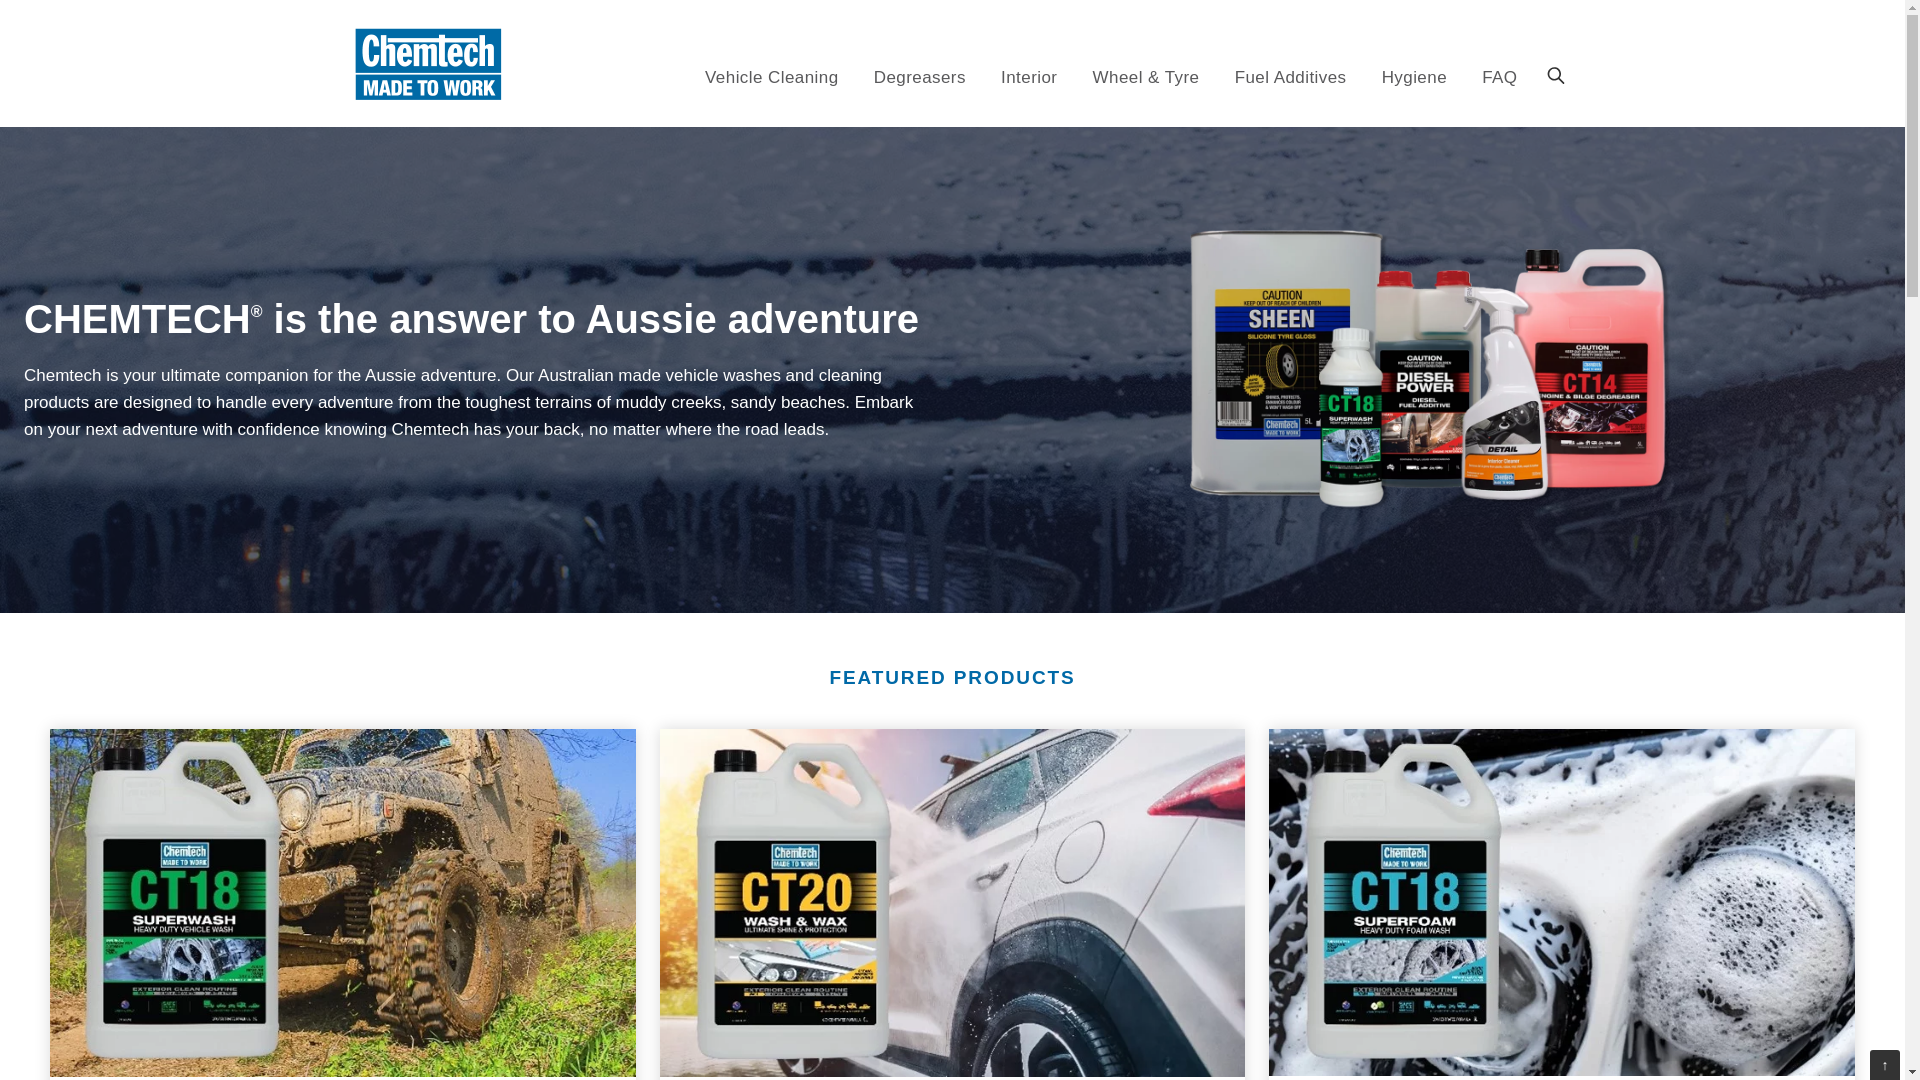 The width and height of the screenshot is (1920, 1080). I want to click on Degreasers, so click(919, 79).